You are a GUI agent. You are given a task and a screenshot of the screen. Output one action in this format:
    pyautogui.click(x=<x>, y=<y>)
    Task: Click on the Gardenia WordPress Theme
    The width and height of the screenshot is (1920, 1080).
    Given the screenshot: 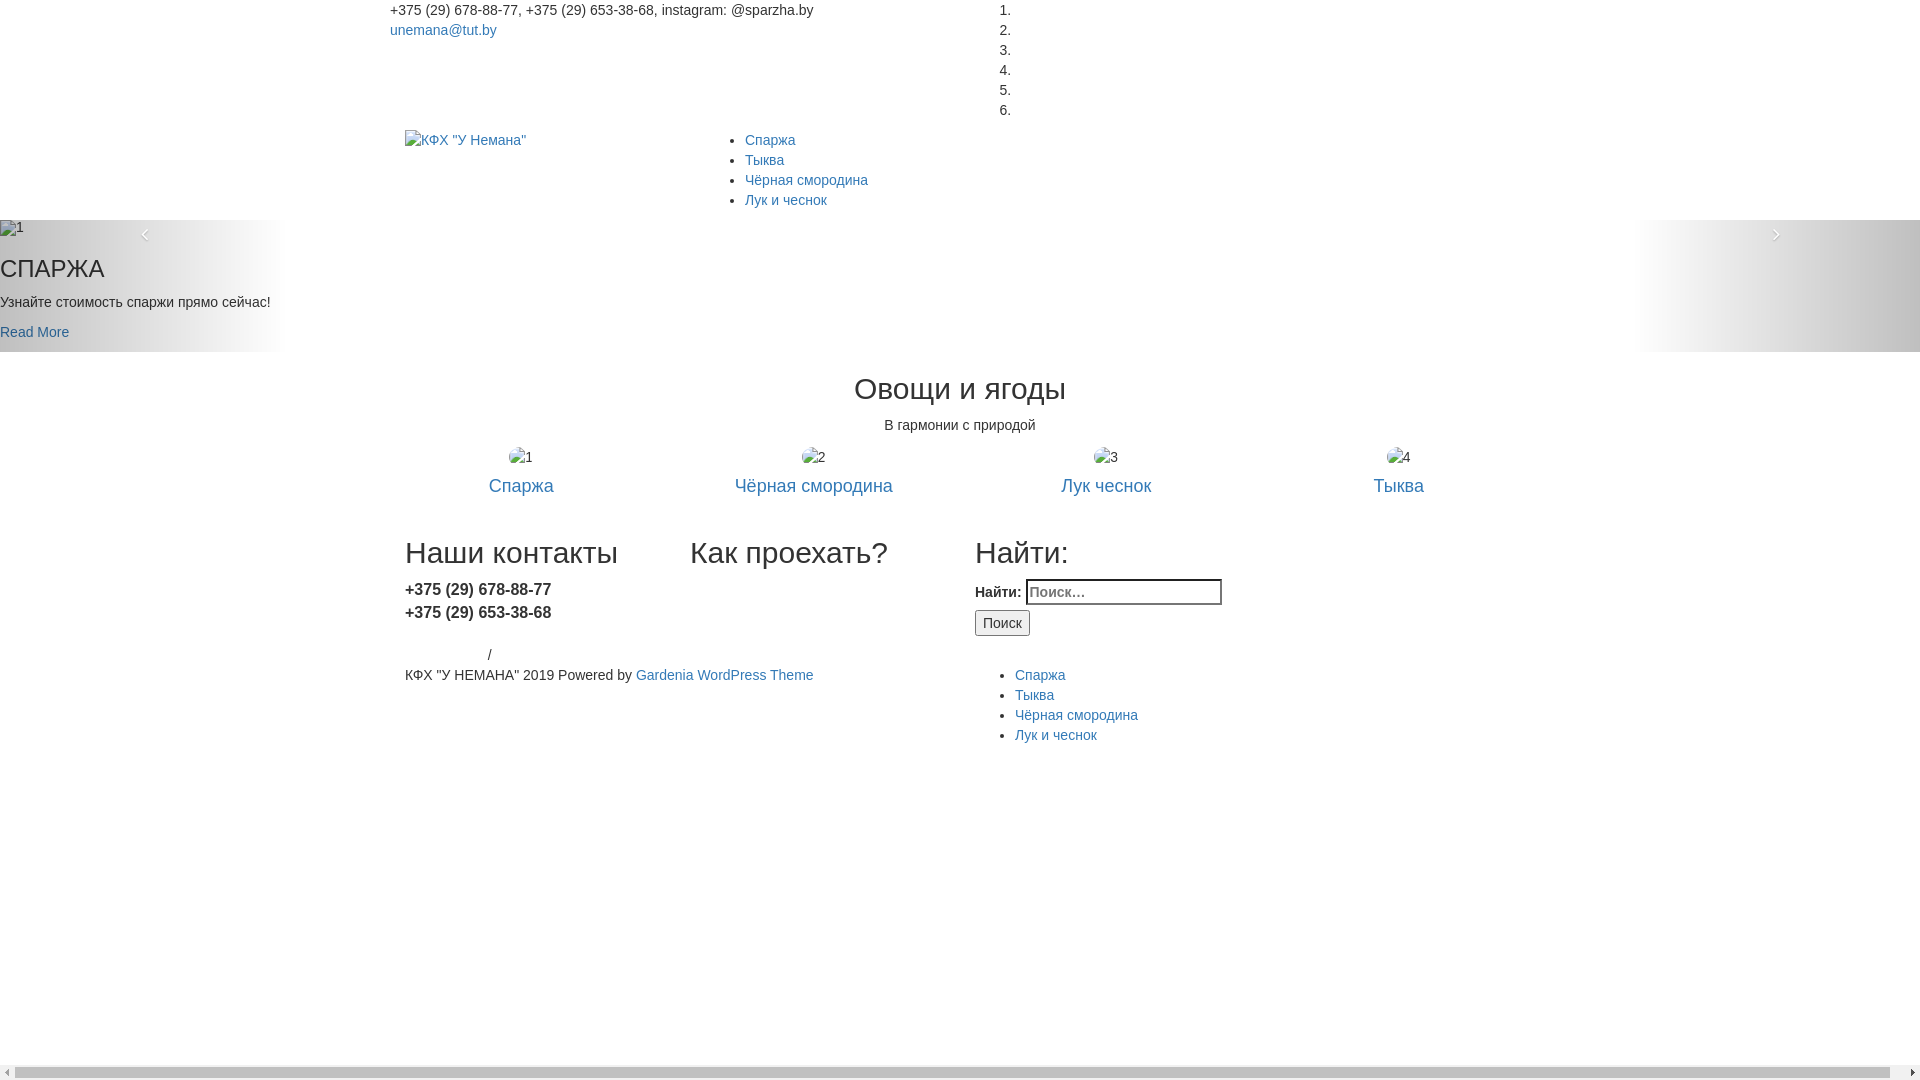 What is the action you would take?
    pyautogui.click(x=725, y=675)
    